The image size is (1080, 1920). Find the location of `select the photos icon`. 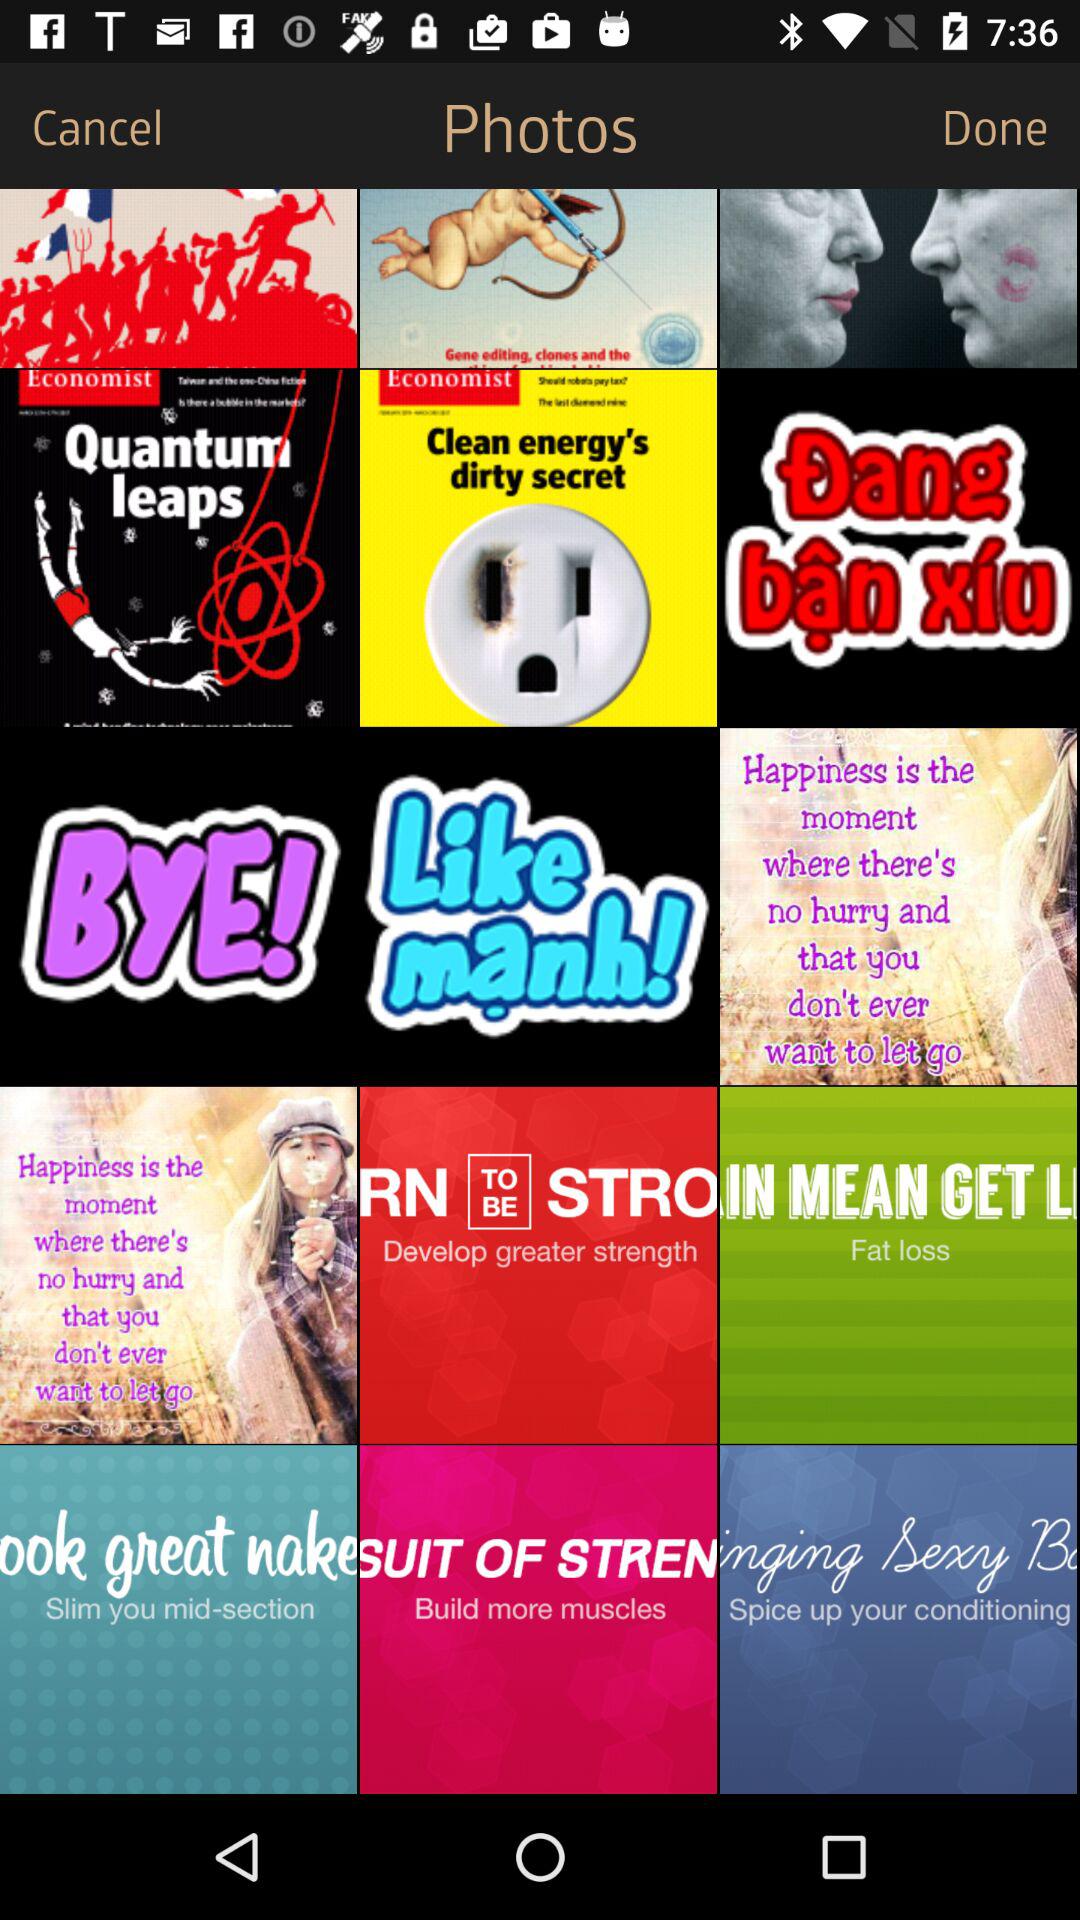

select the photos icon is located at coordinates (539, 126).